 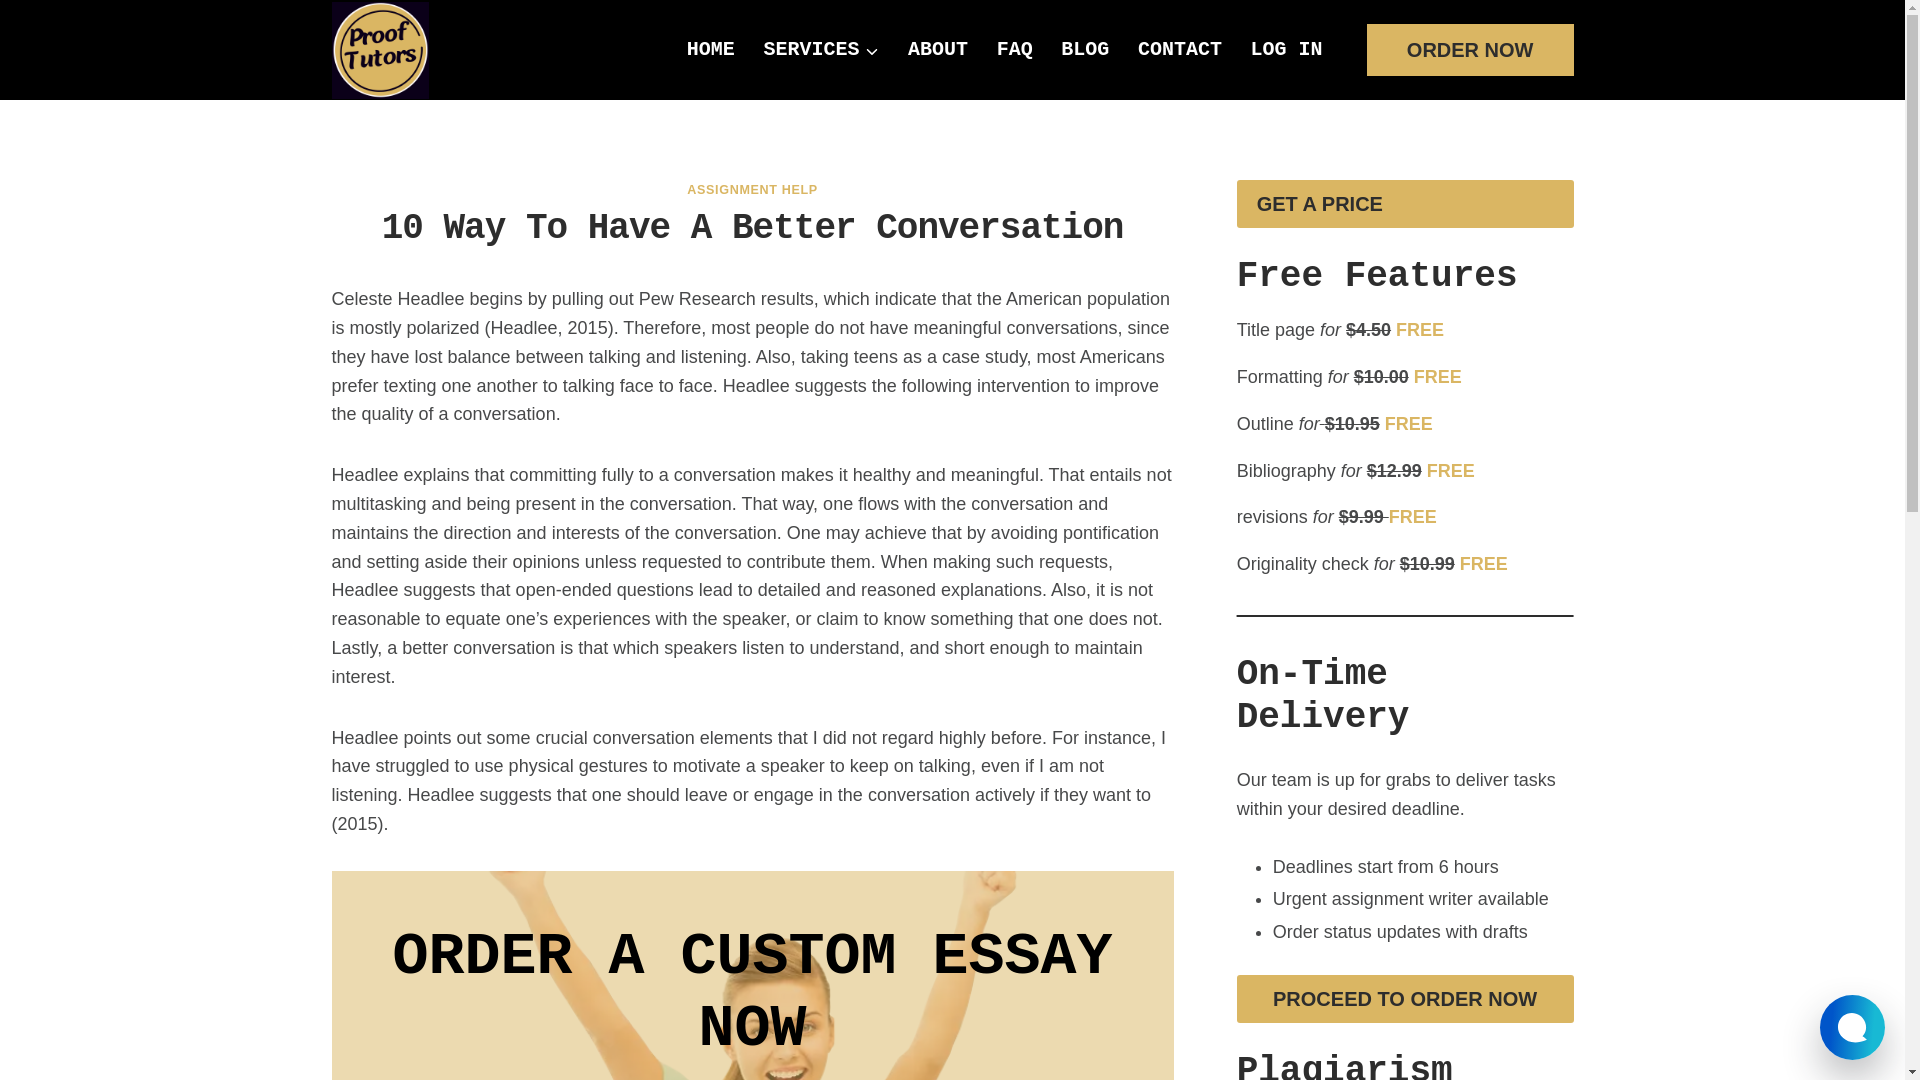 What do you see at coordinates (1180, 49) in the screenshot?
I see `CONTACT` at bounding box center [1180, 49].